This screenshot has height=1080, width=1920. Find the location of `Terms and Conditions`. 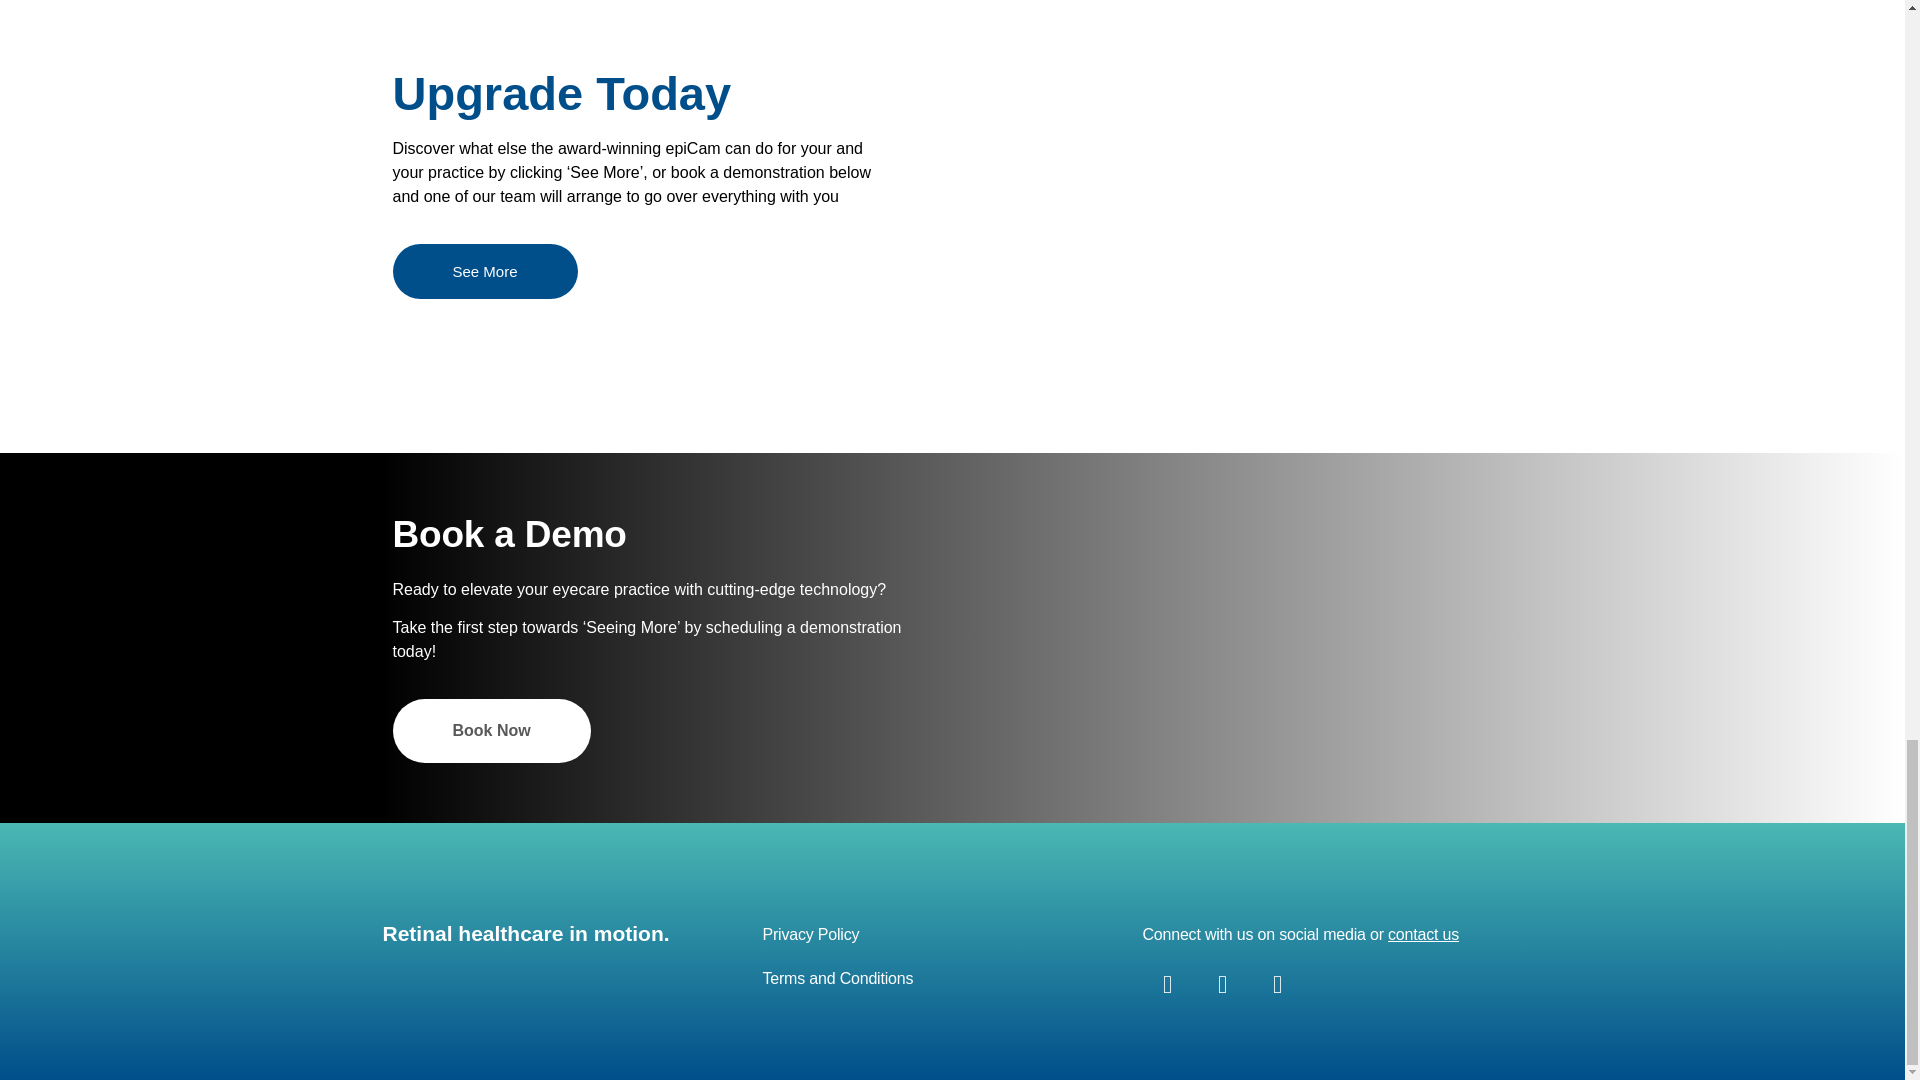

Terms and Conditions is located at coordinates (838, 978).